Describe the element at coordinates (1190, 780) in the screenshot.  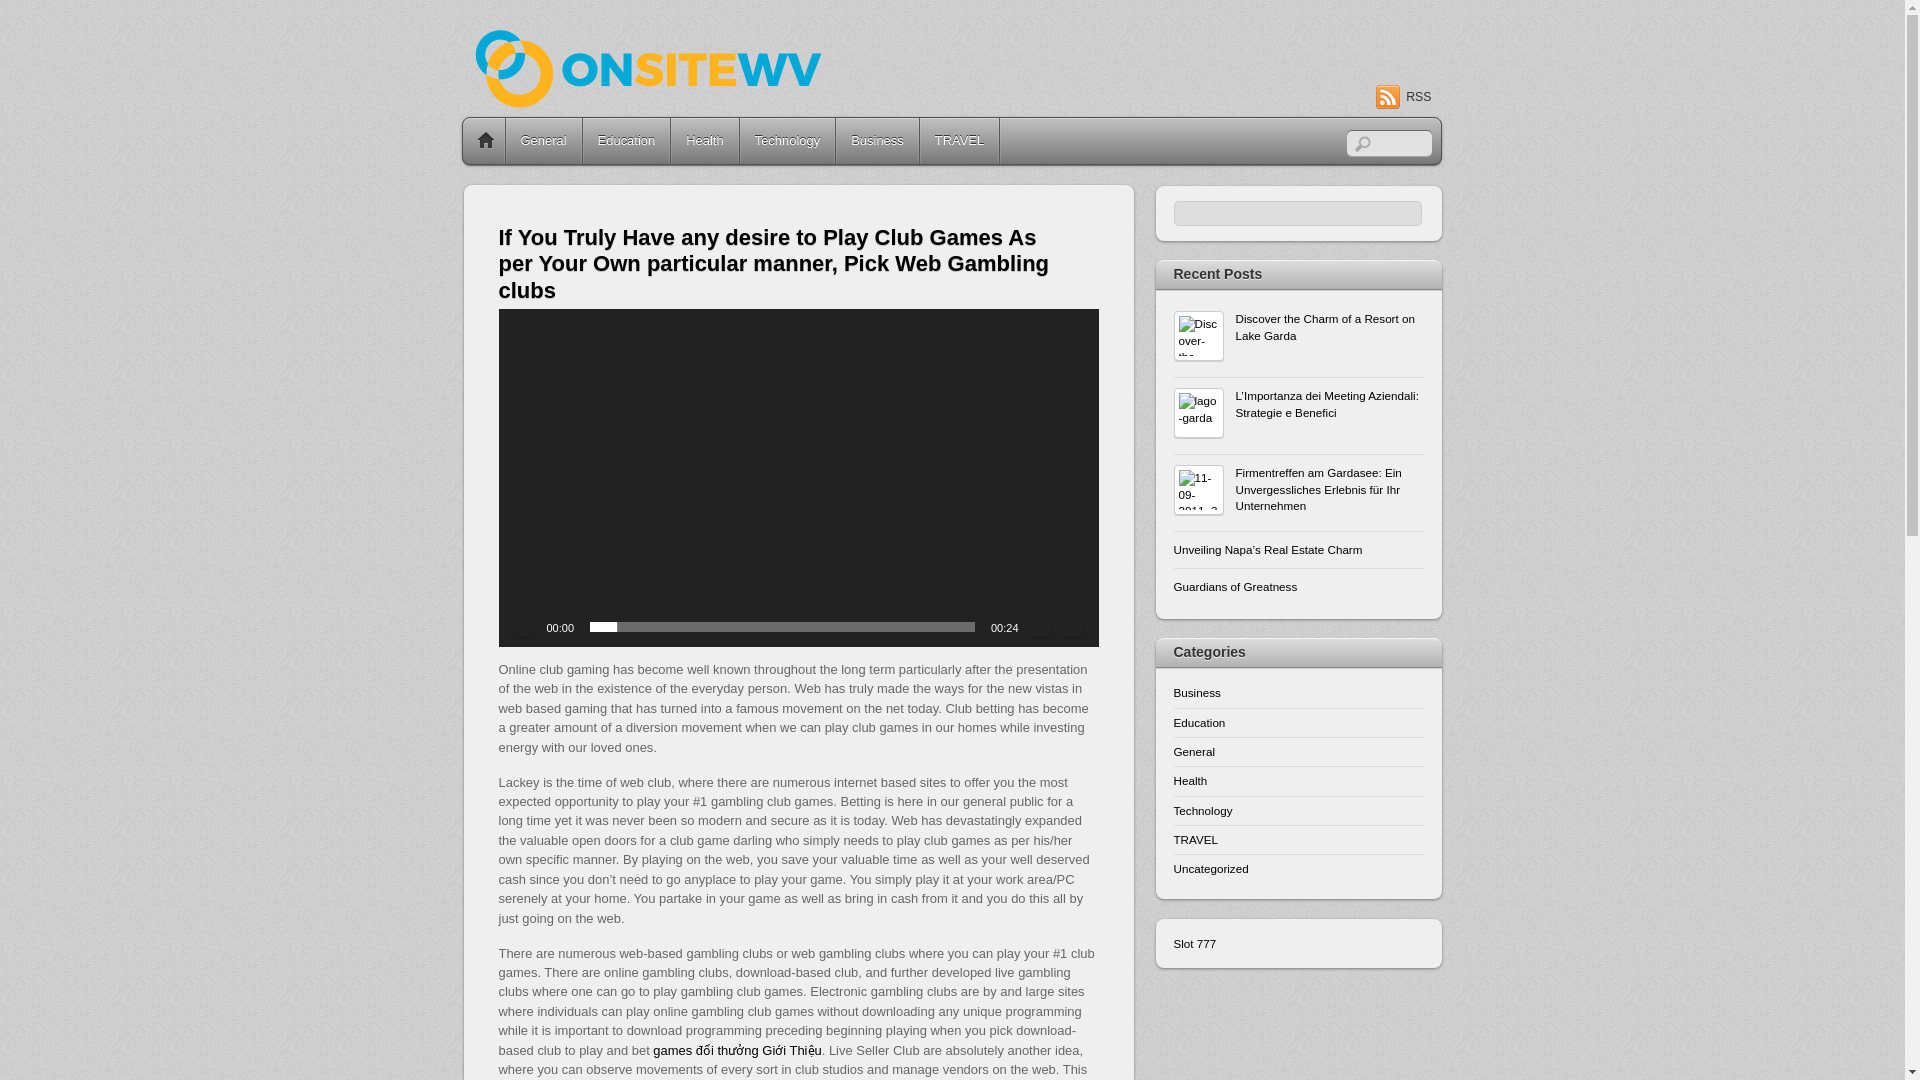
I see `Health` at that location.